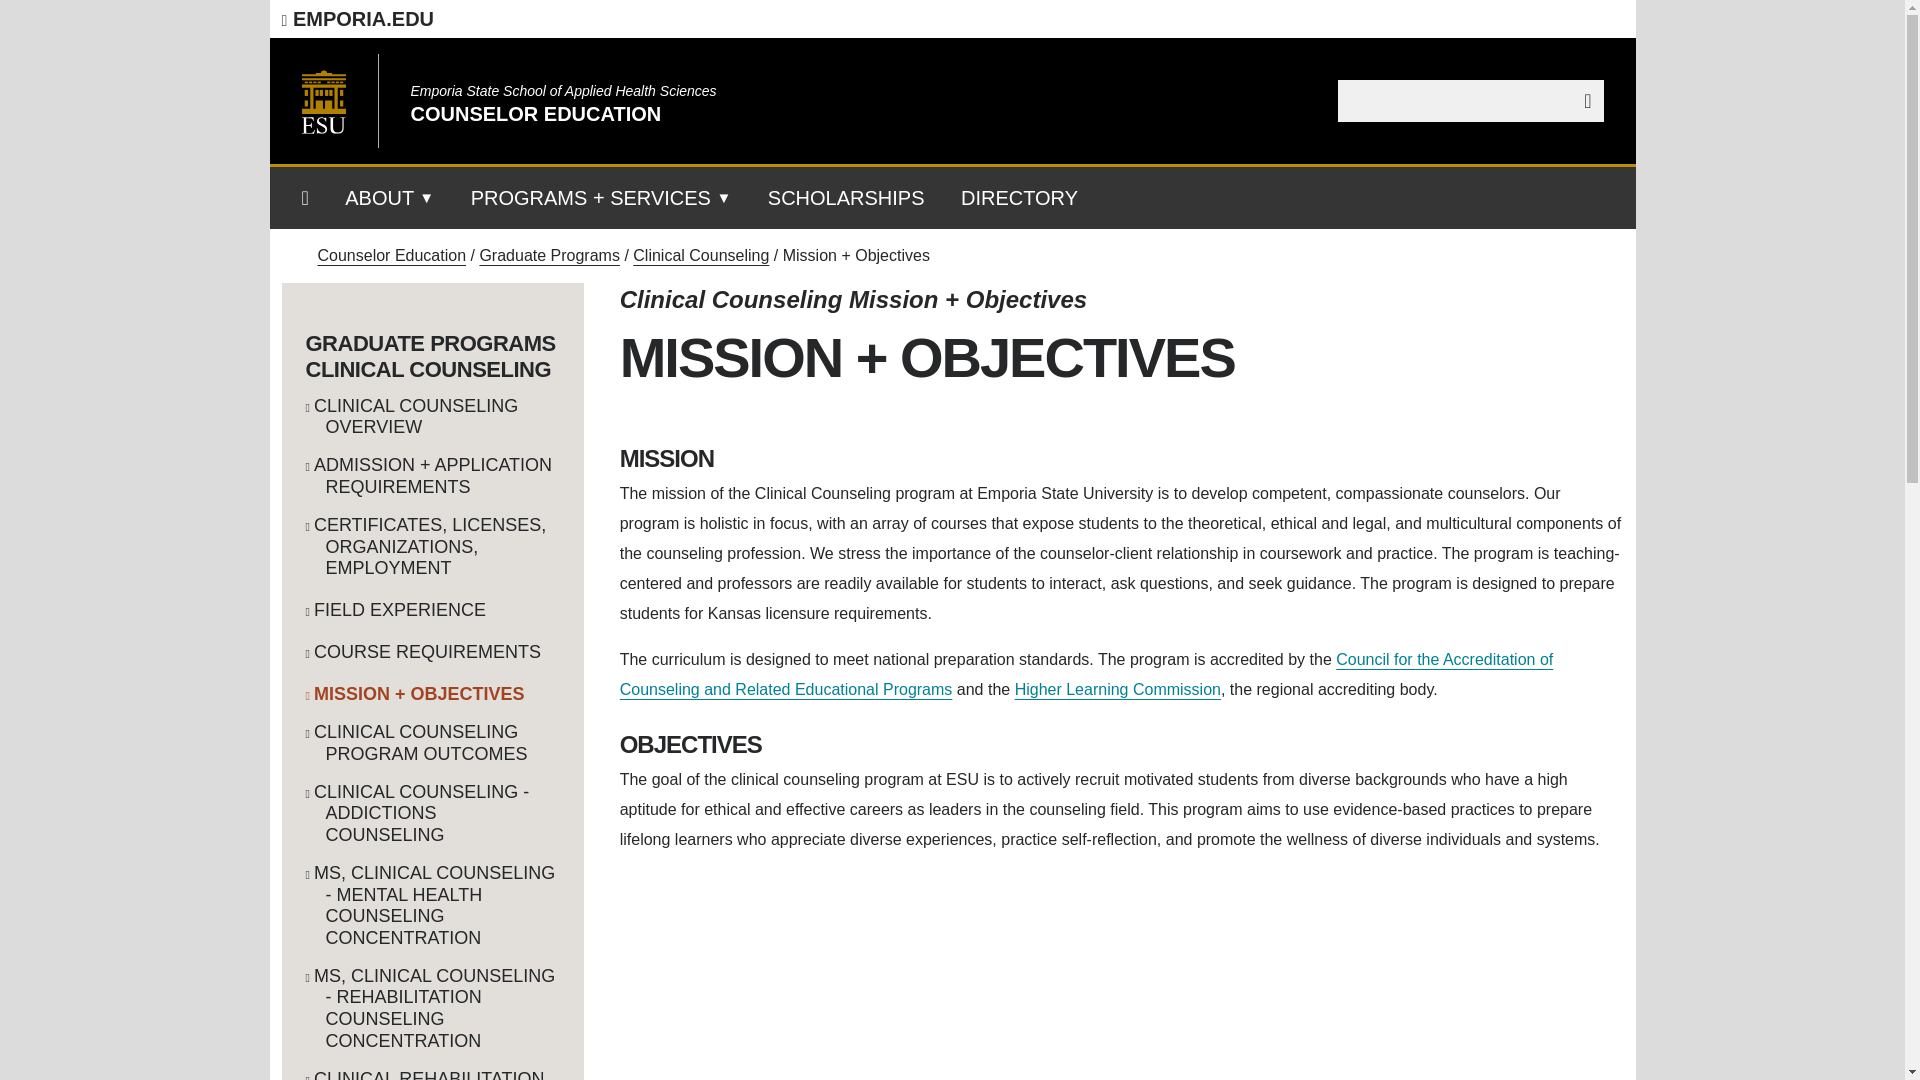 Image resolution: width=1920 pixels, height=1080 pixels. What do you see at coordinates (432, 814) in the screenshot?
I see `CLINICAL COUNSELING - ADDICTIONS COUNSELING` at bounding box center [432, 814].